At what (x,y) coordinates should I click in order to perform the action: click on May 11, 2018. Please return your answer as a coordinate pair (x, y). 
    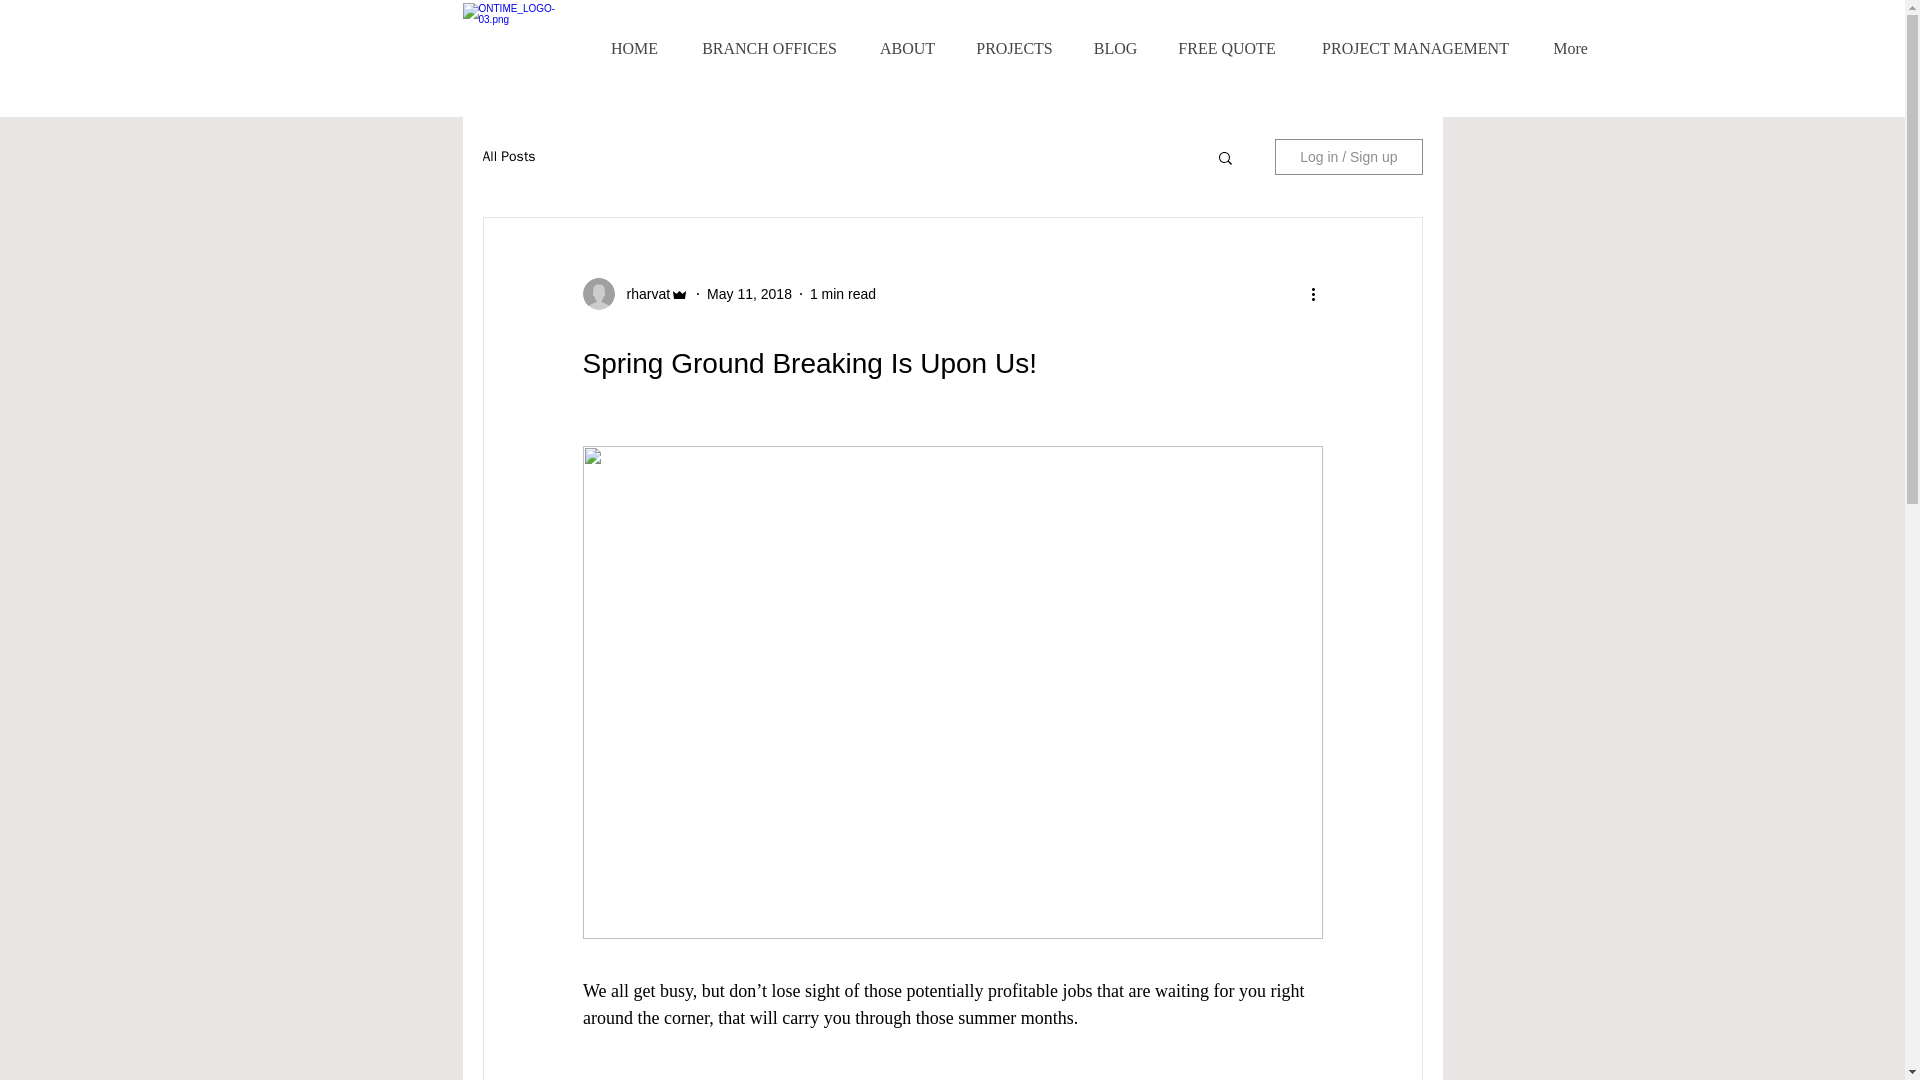
    Looking at the image, I should click on (748, 294).